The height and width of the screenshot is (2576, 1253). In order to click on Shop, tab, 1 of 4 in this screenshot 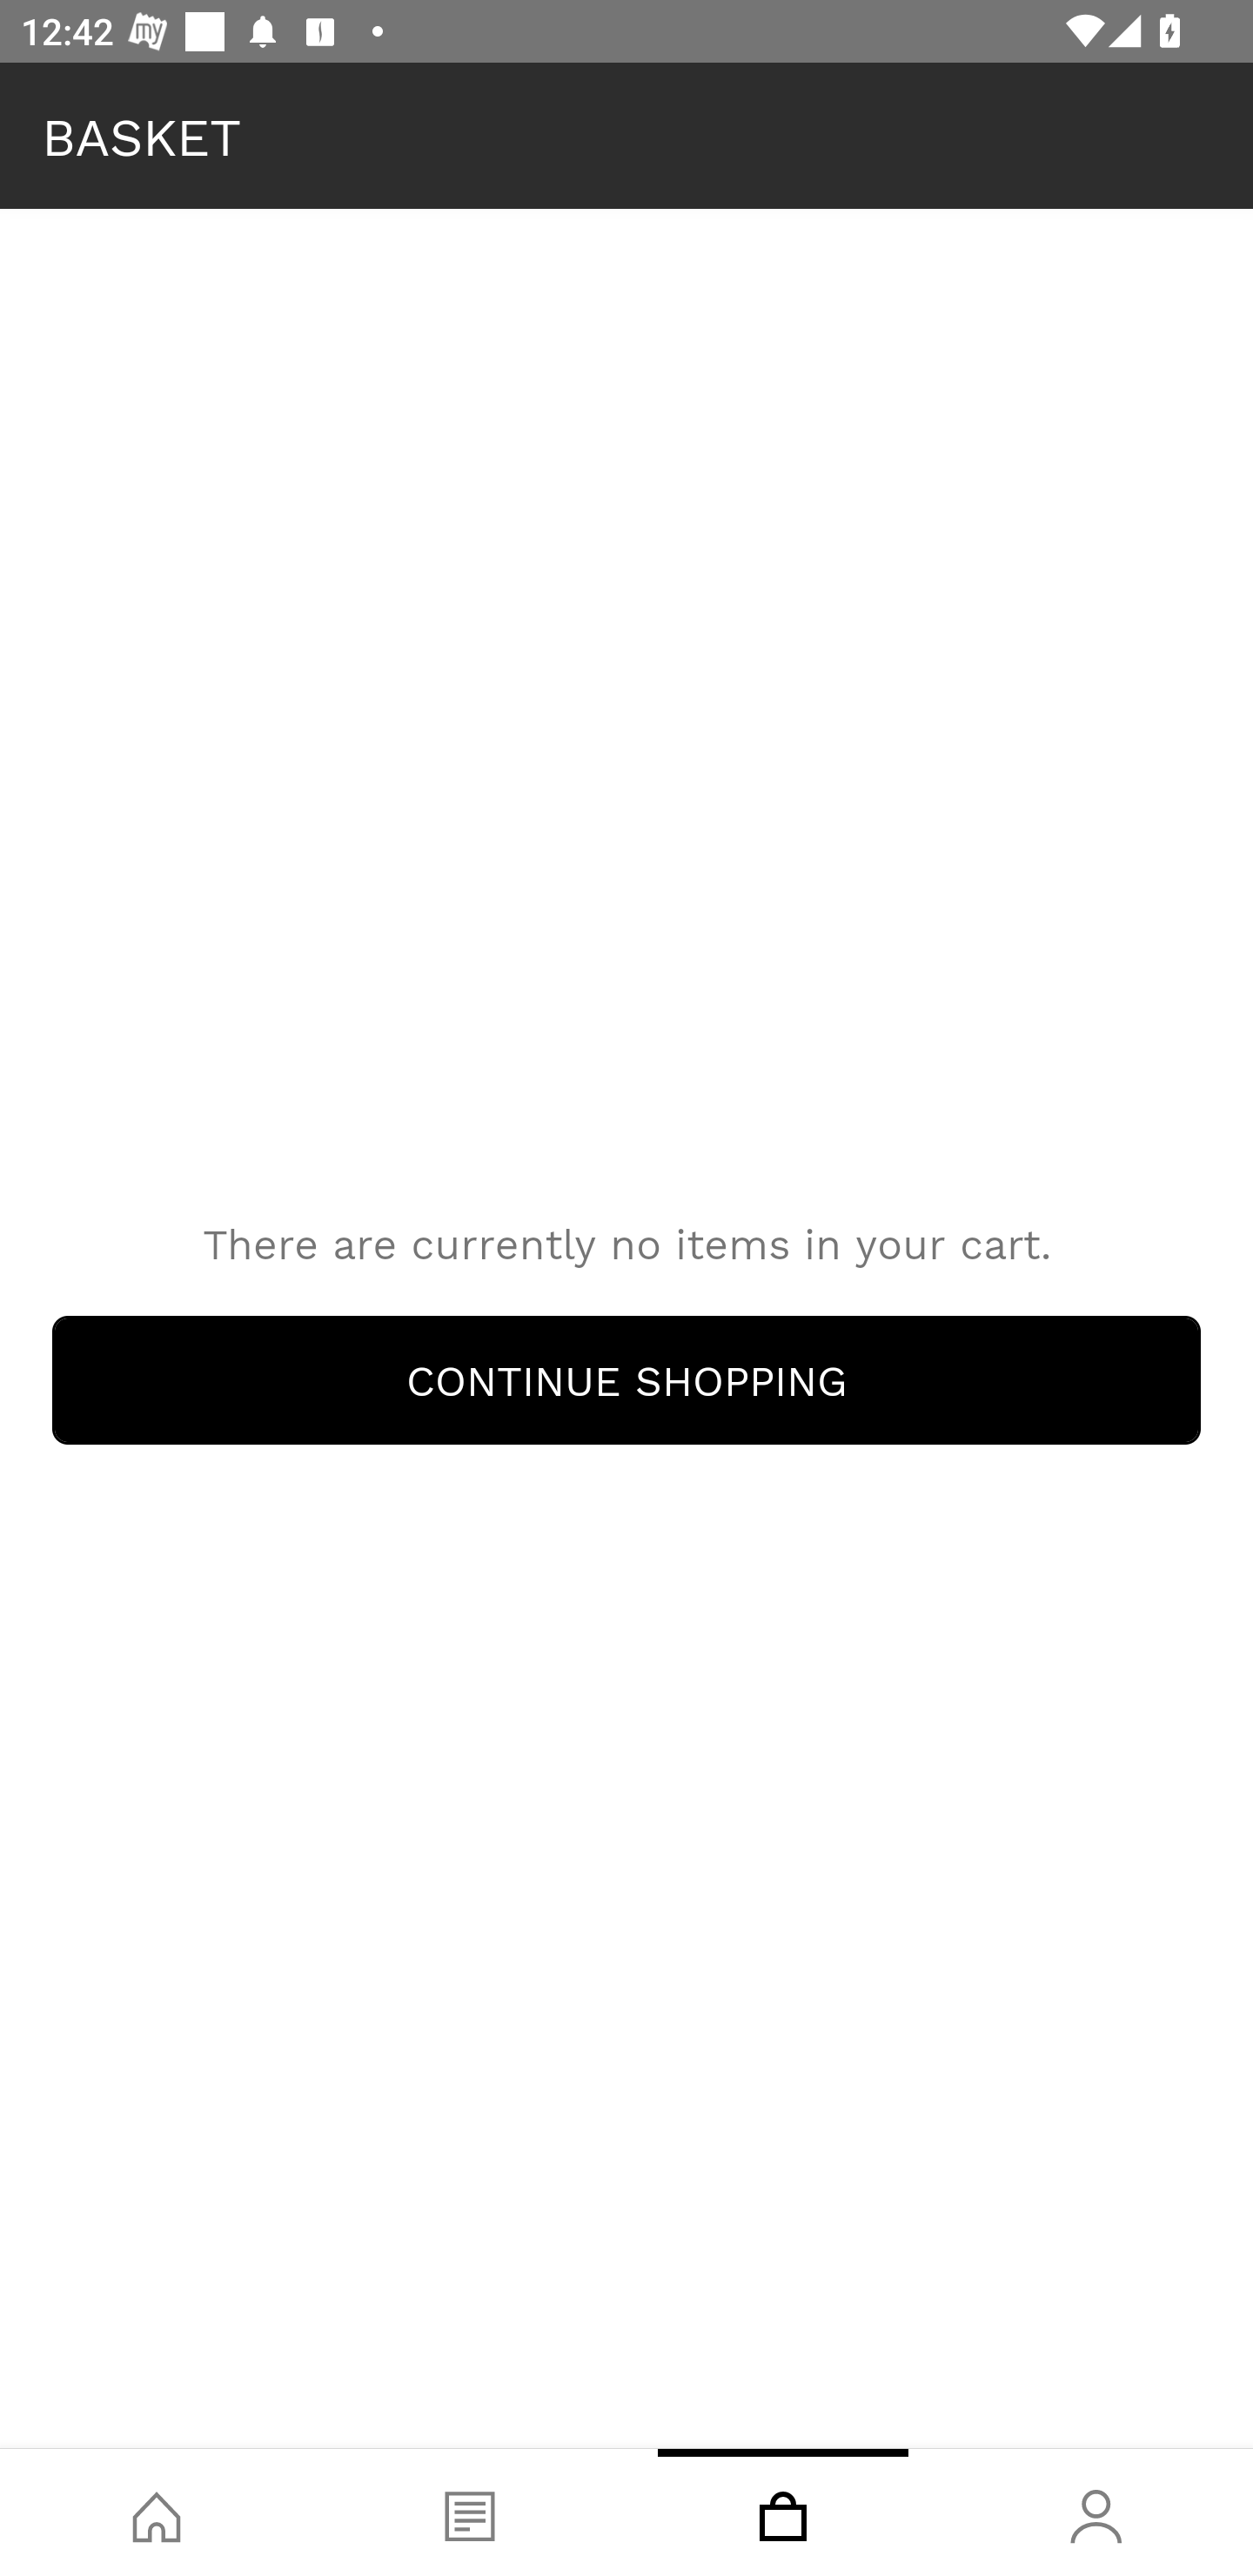, I will do `click(157, 2512)`.